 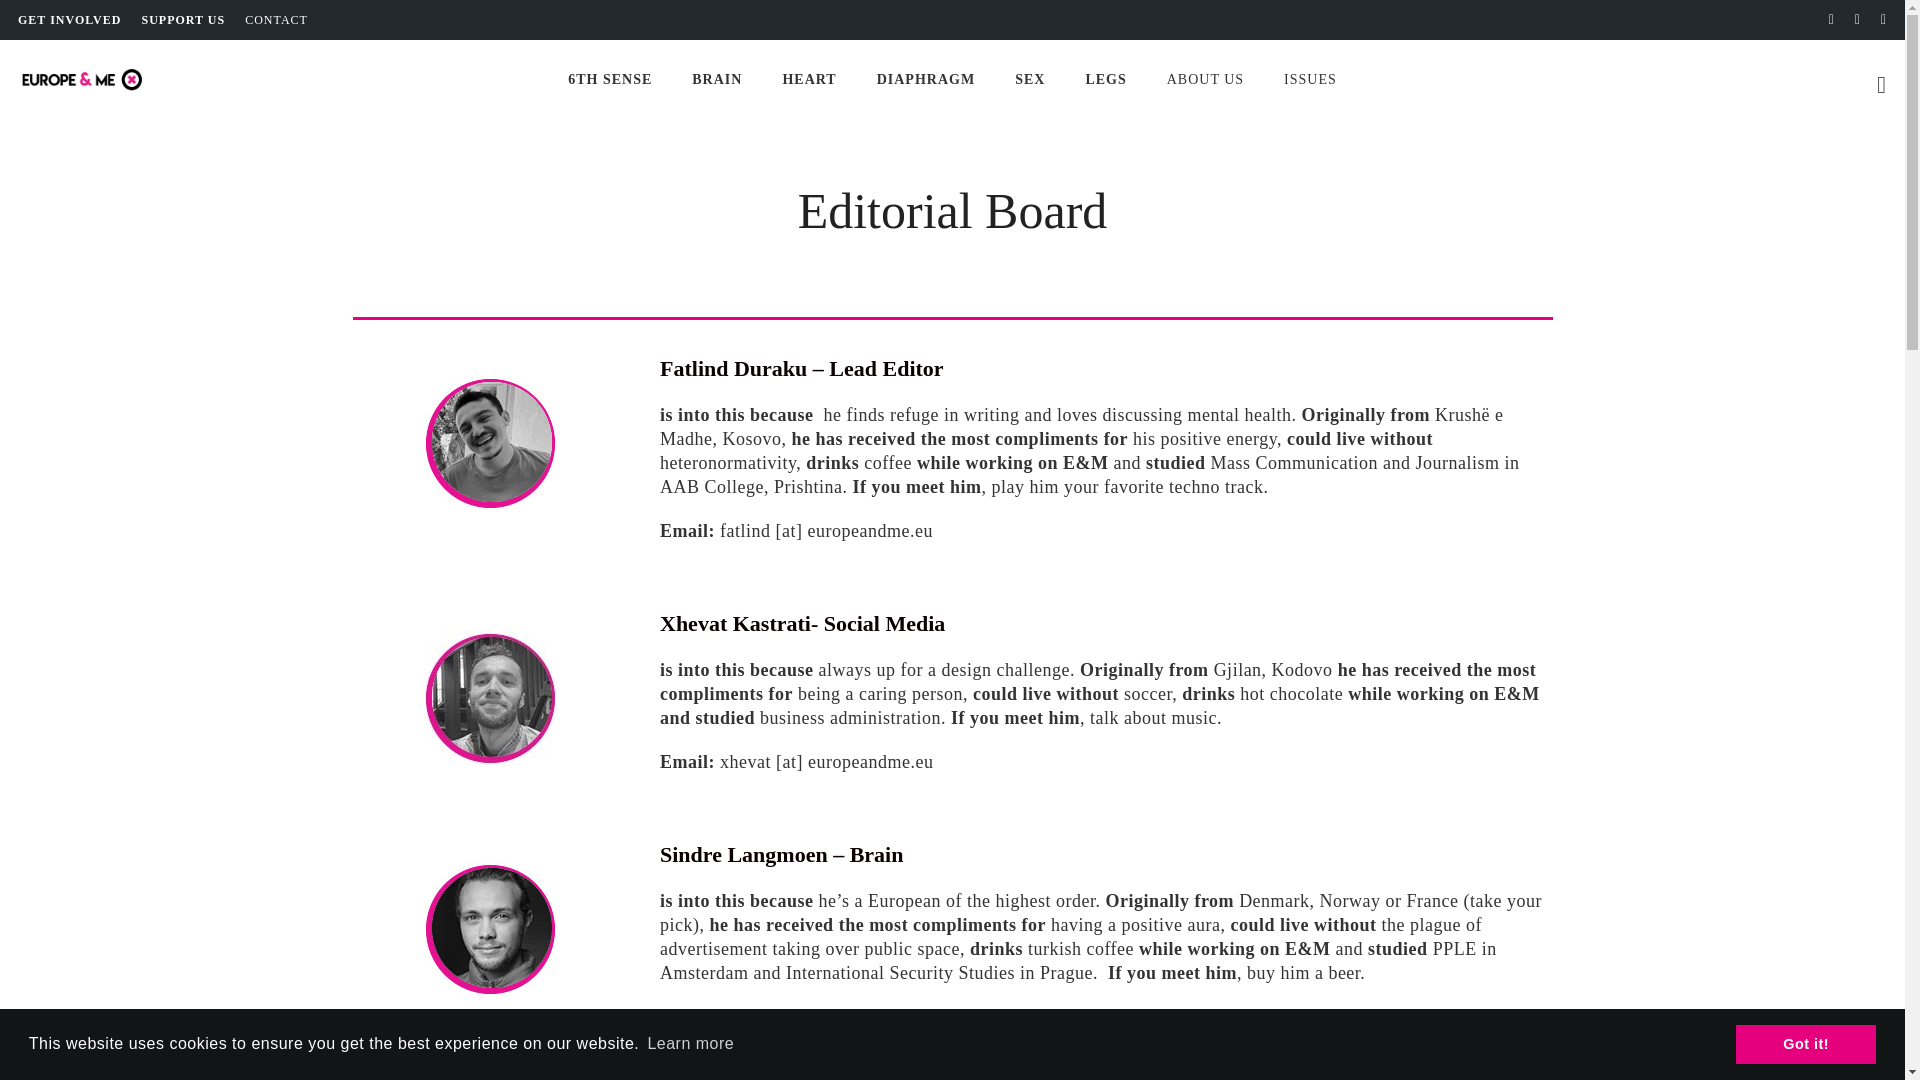 What do you see at coordinates (1805, 1043) in the screenshot?
I see `Got it!` at bounding box center [1805, 1043].